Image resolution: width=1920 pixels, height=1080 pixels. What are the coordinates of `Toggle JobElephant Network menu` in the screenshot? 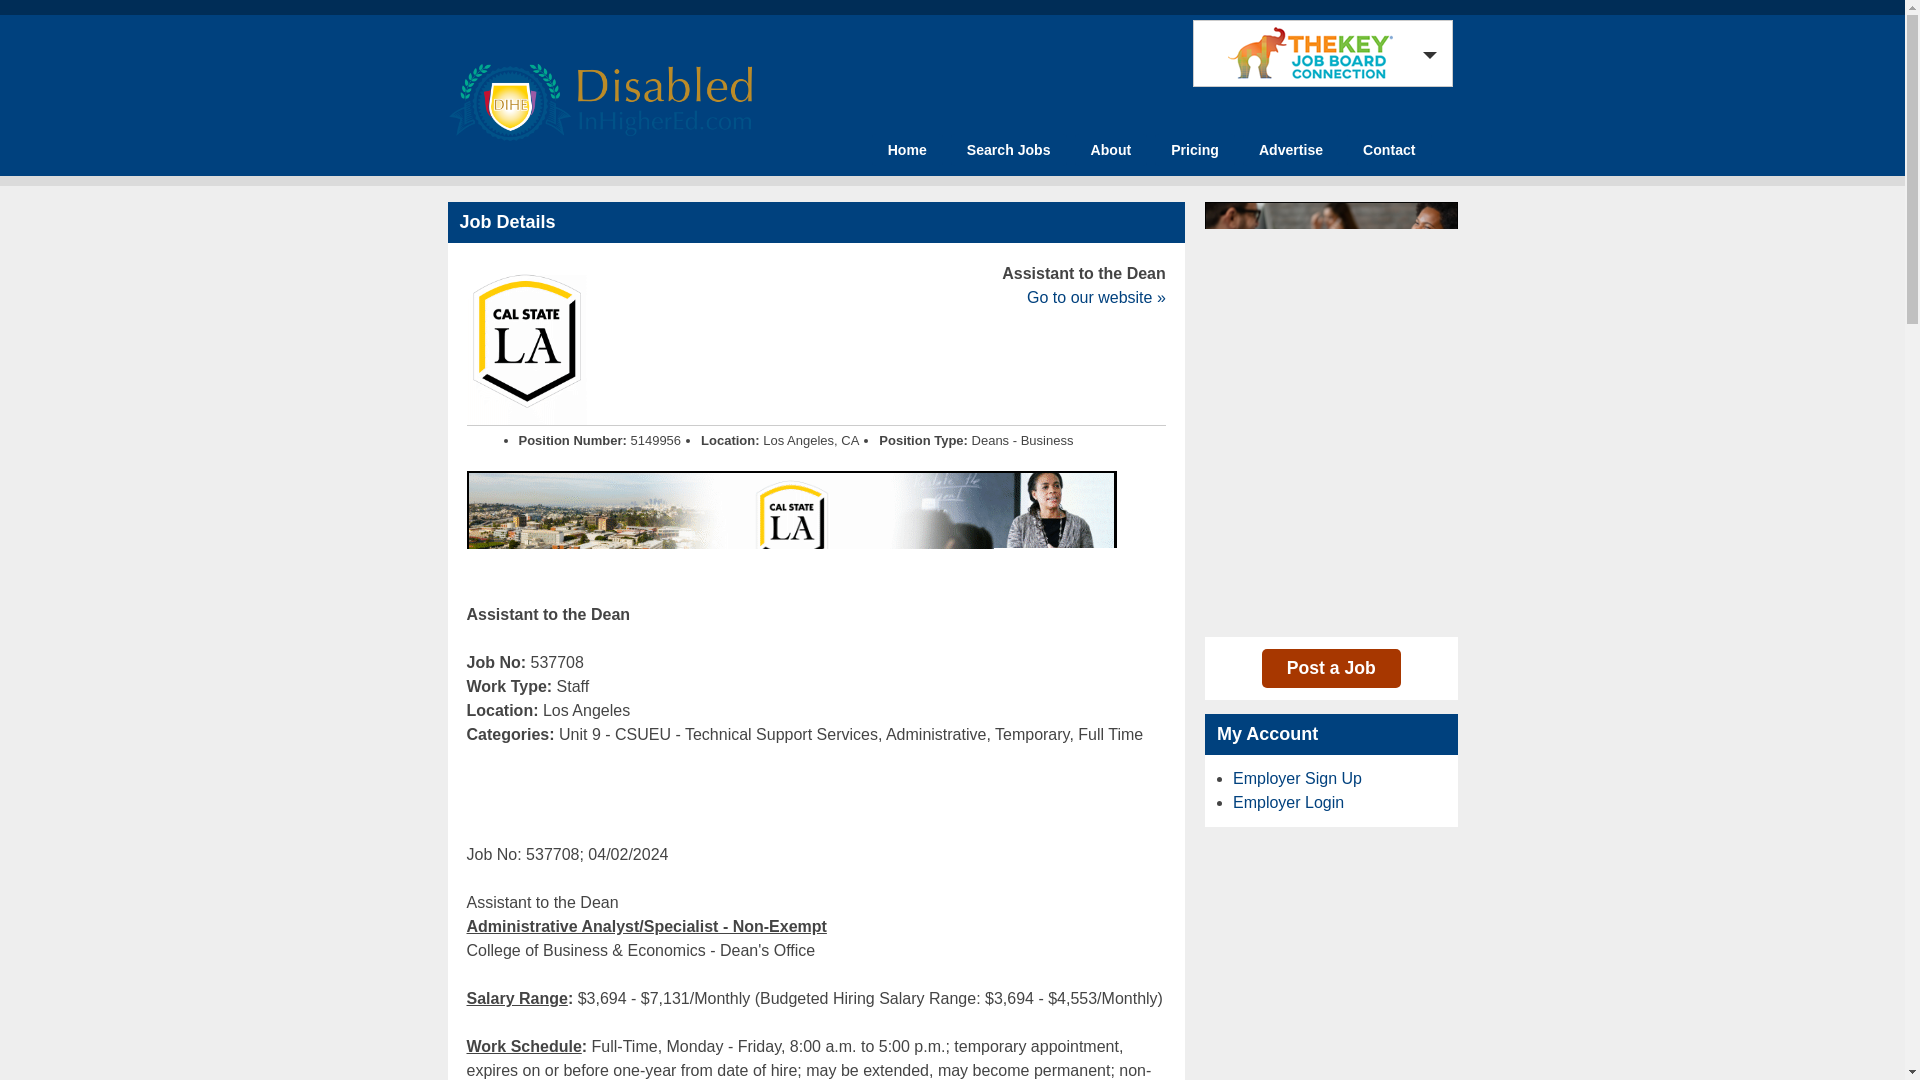 It's located at (1317, 53).